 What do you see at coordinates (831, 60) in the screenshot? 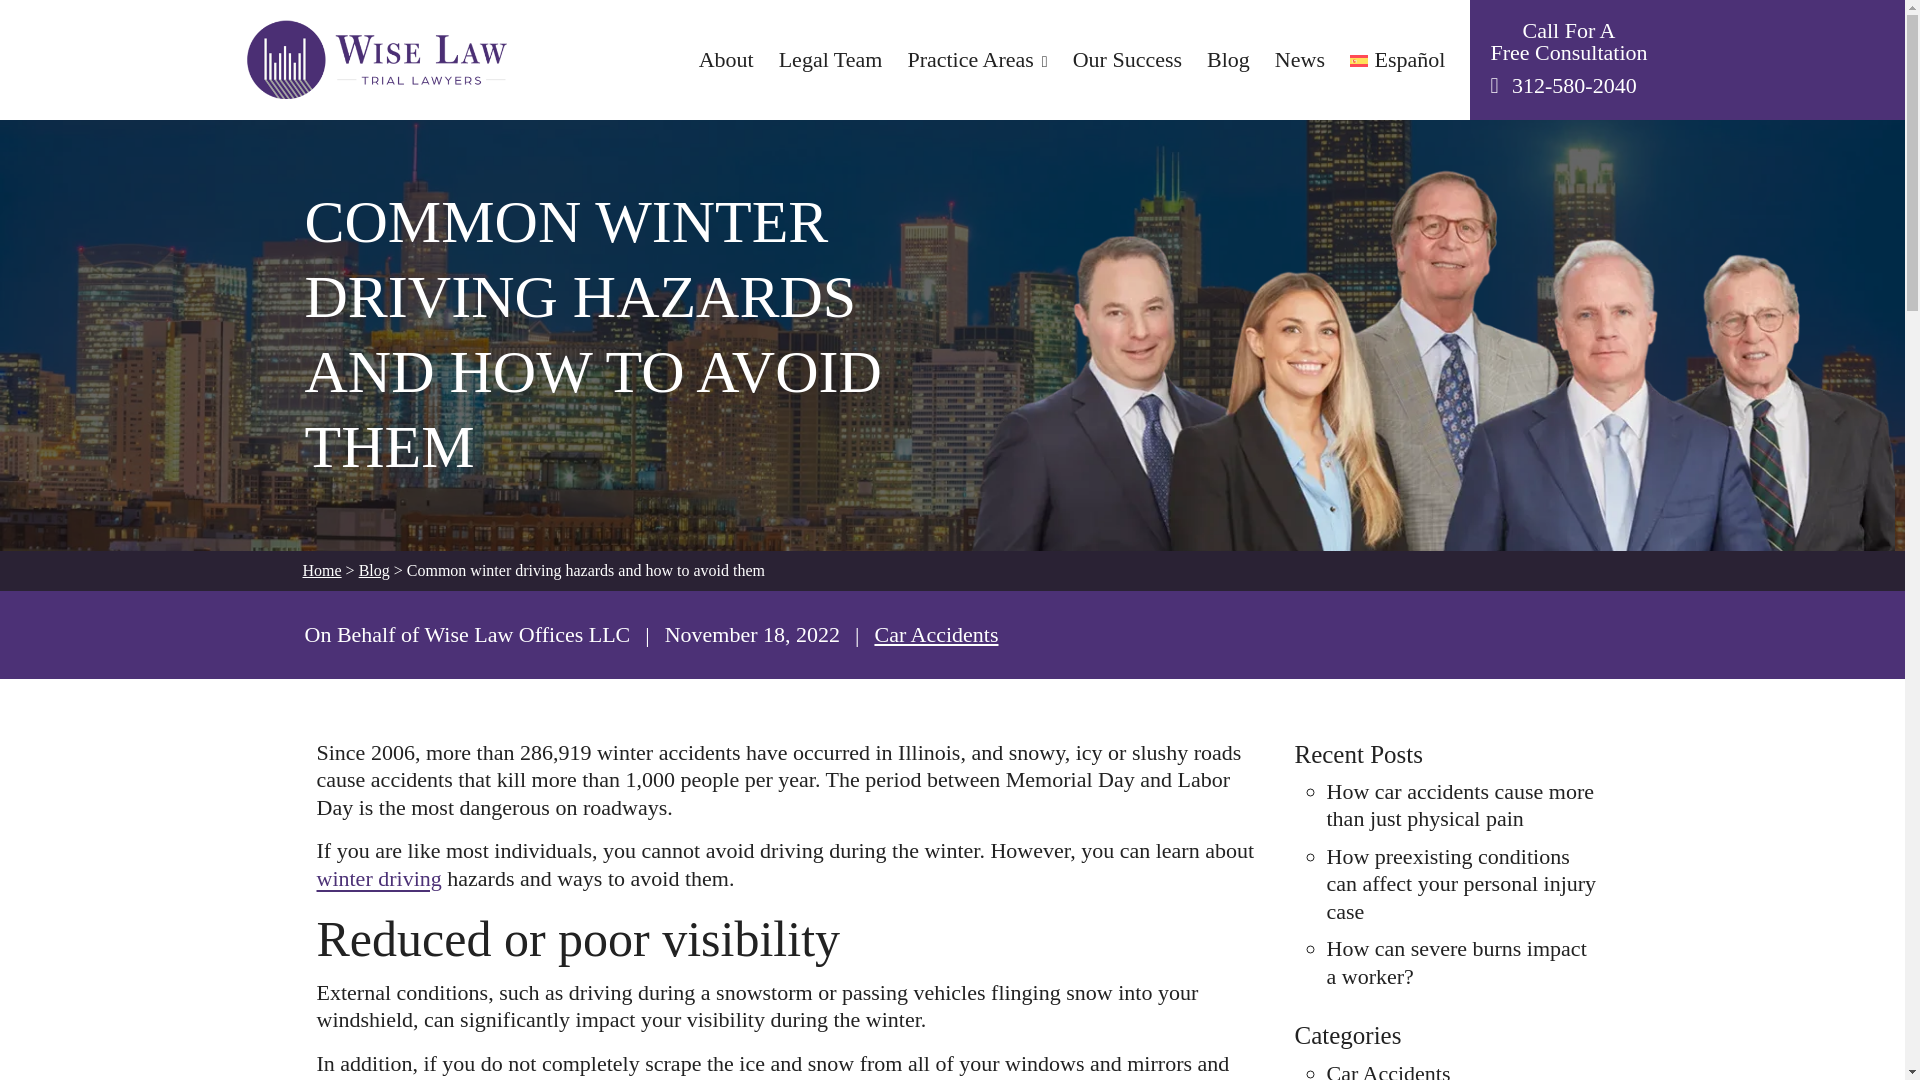
I see `Legal Team` at bounding box center [831, 60].